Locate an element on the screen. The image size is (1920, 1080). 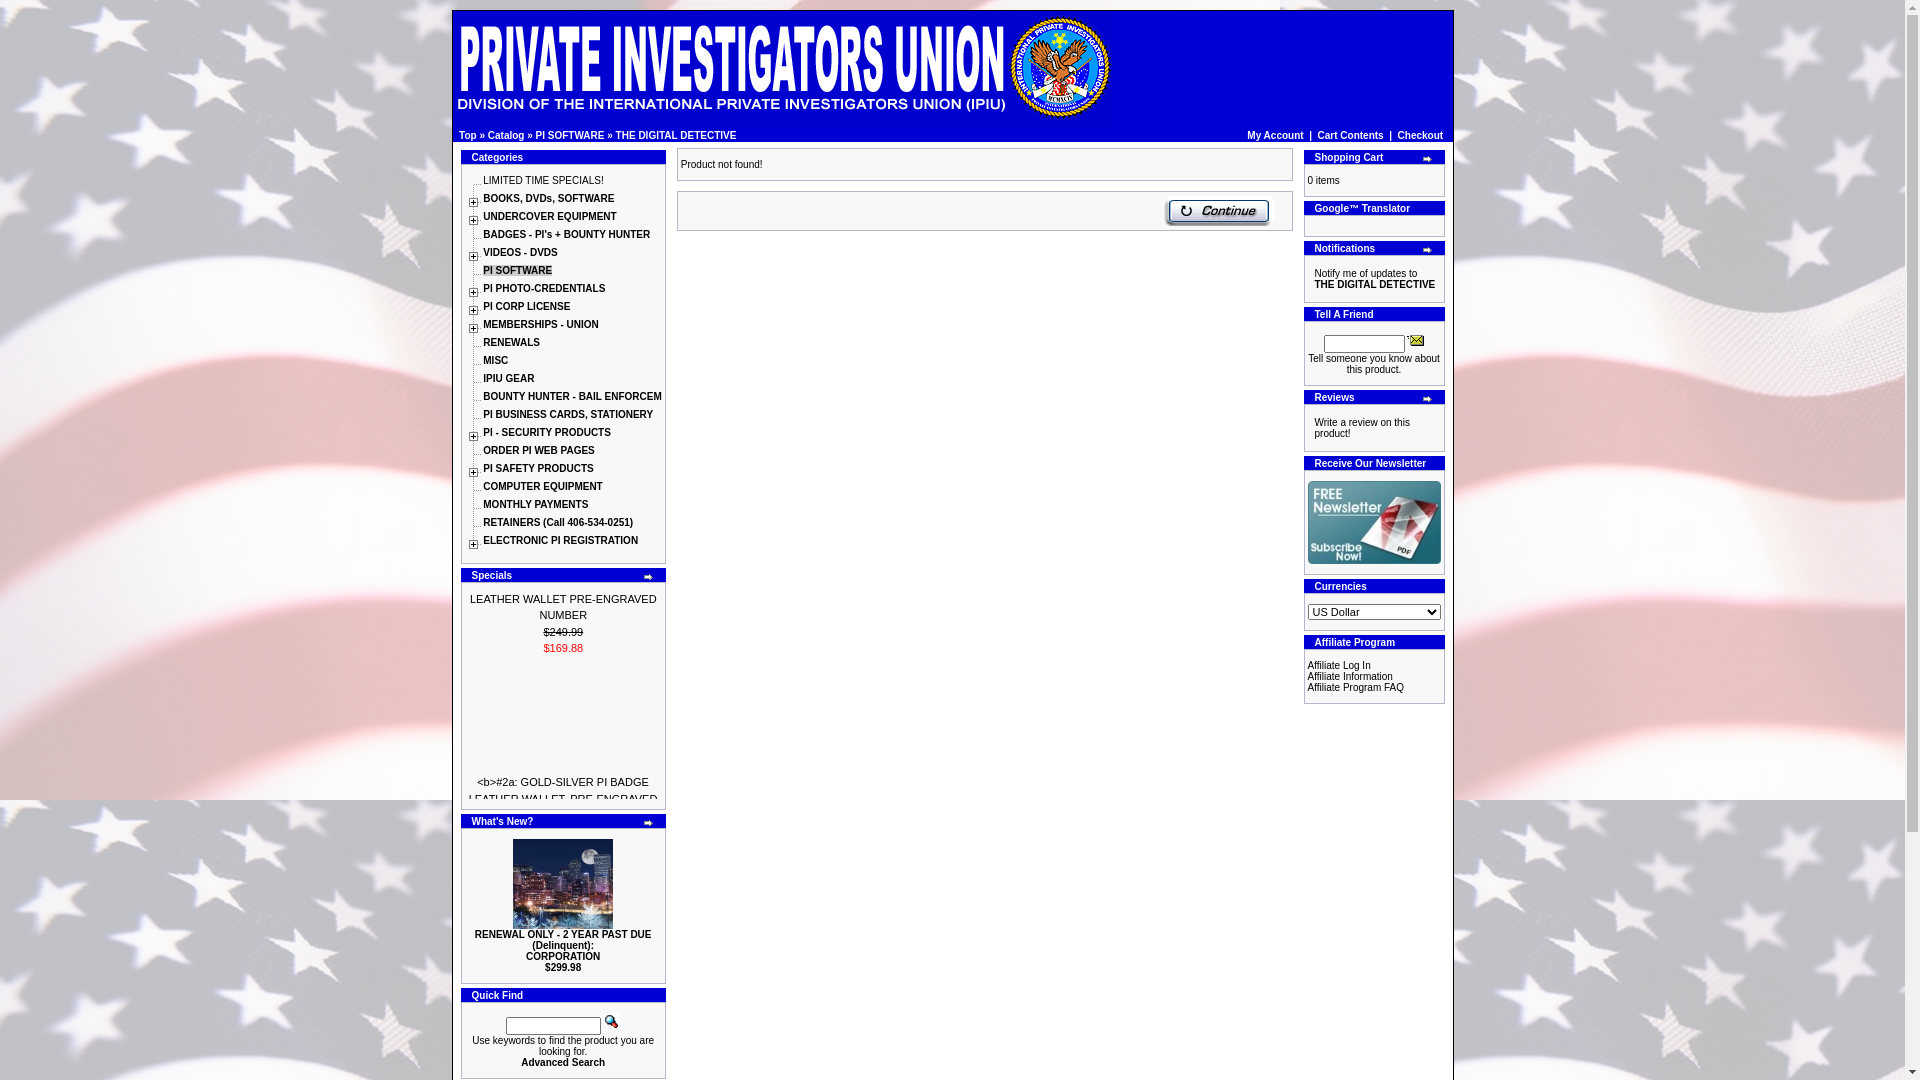
Cart Contents is located at coordinates (1351, 136).